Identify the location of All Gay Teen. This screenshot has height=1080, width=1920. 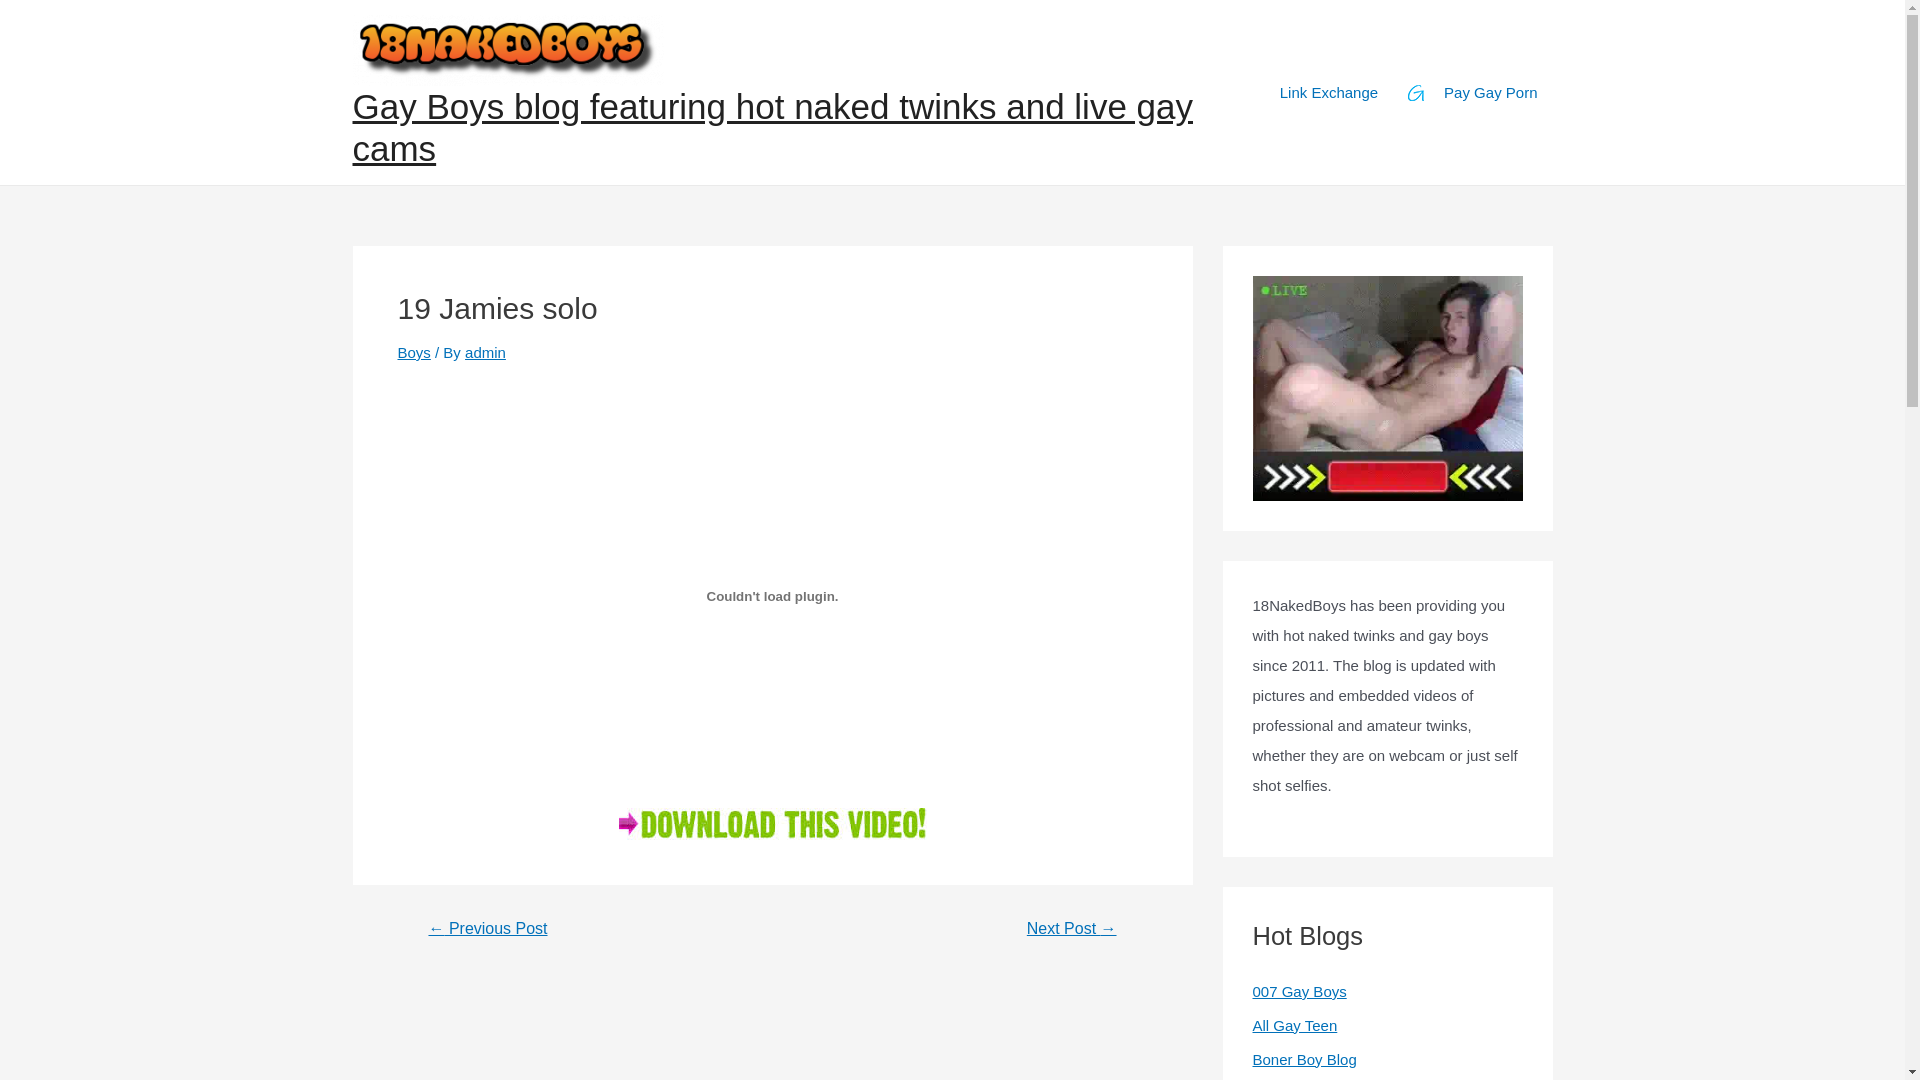
(1294, 1026).